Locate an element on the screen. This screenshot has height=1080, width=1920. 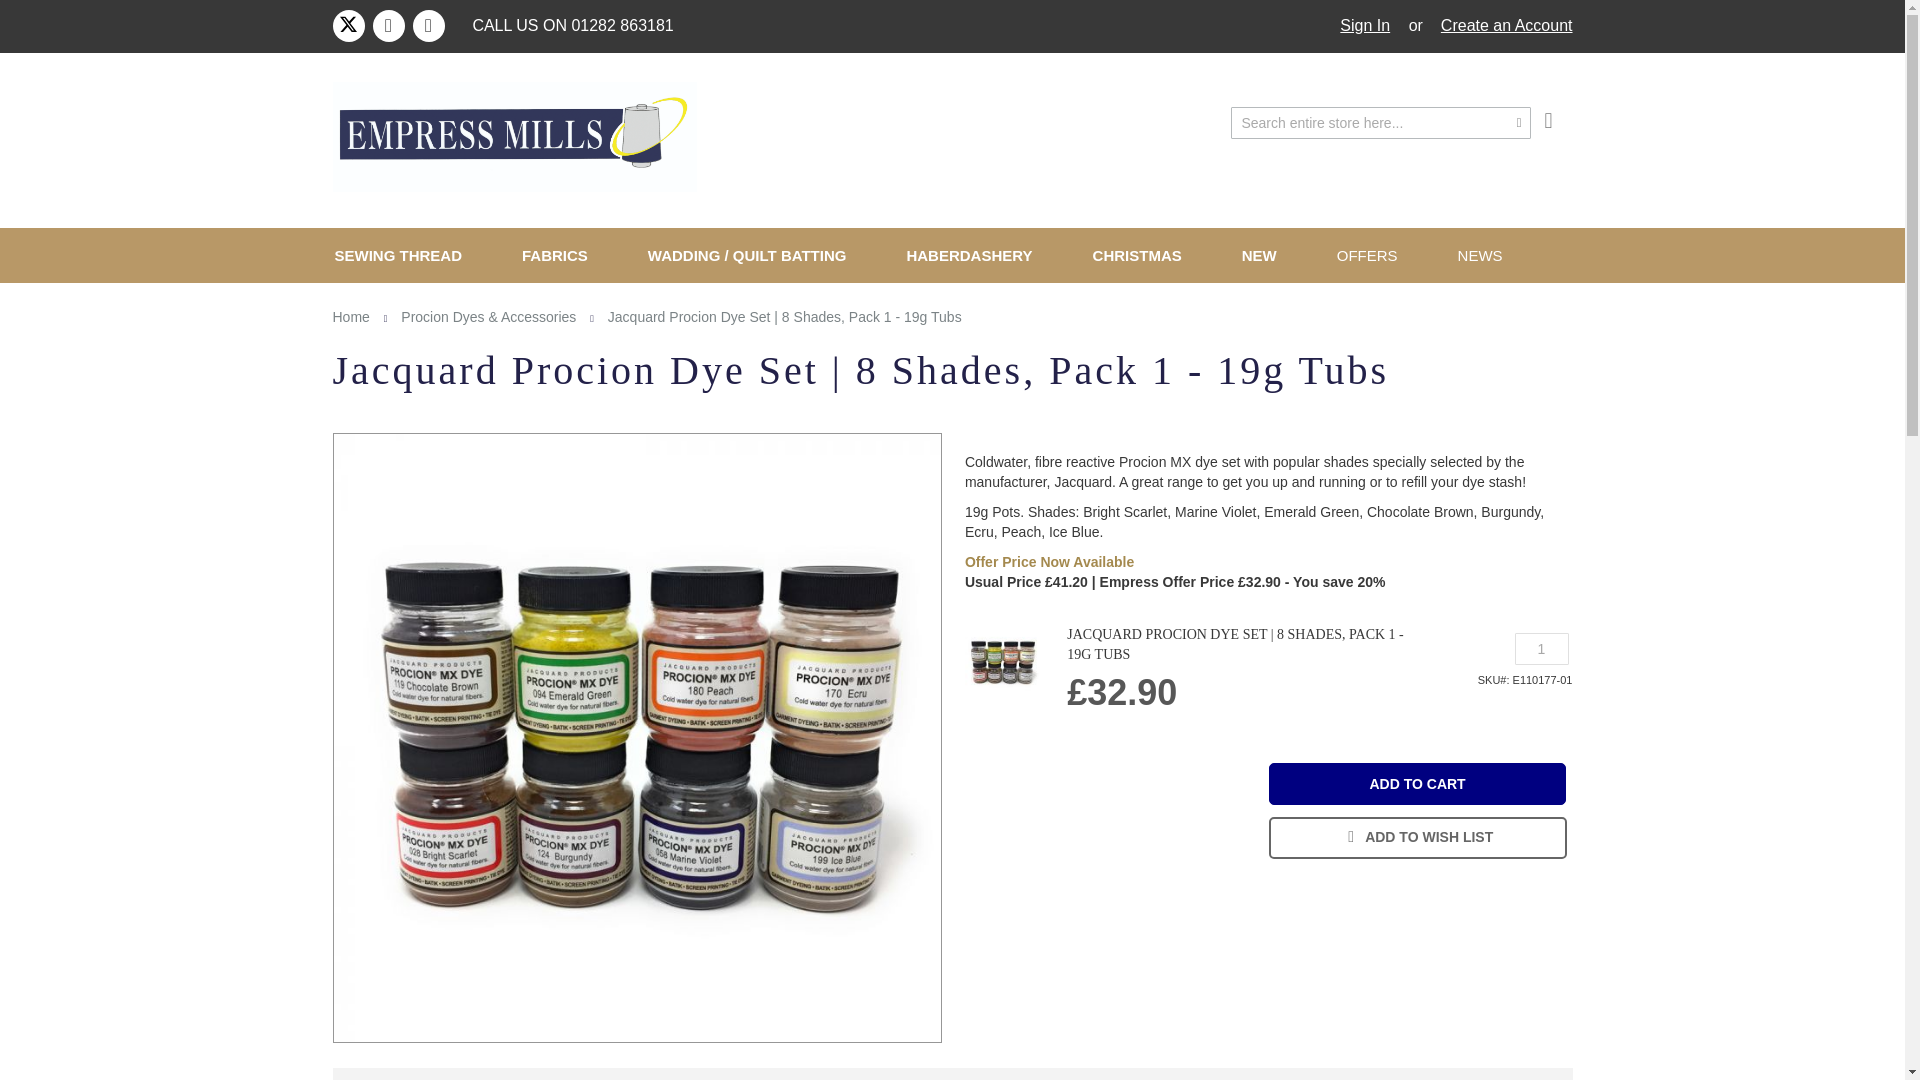
Sign In is located at coordinates (1365, 26).